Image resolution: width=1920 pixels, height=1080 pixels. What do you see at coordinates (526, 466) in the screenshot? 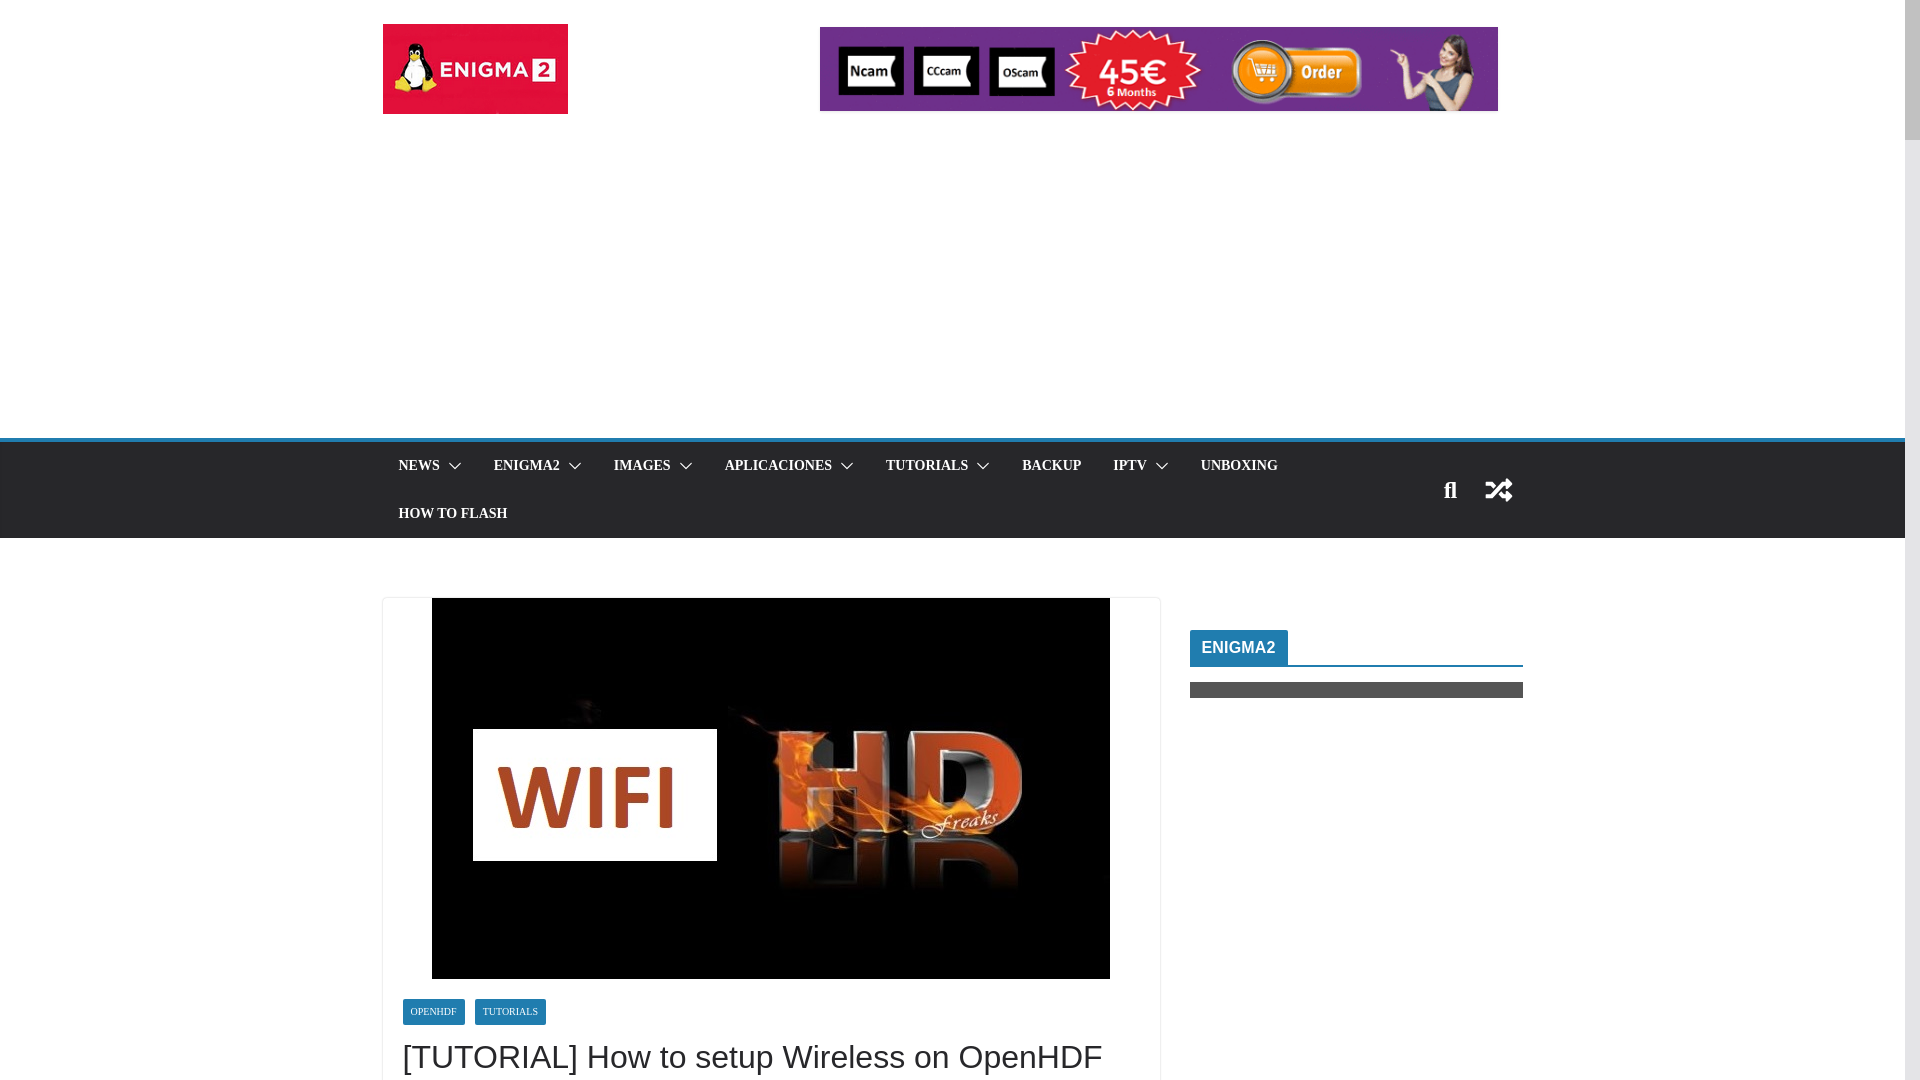
I see `ENIGMA2` at bounding box center [526, 466].